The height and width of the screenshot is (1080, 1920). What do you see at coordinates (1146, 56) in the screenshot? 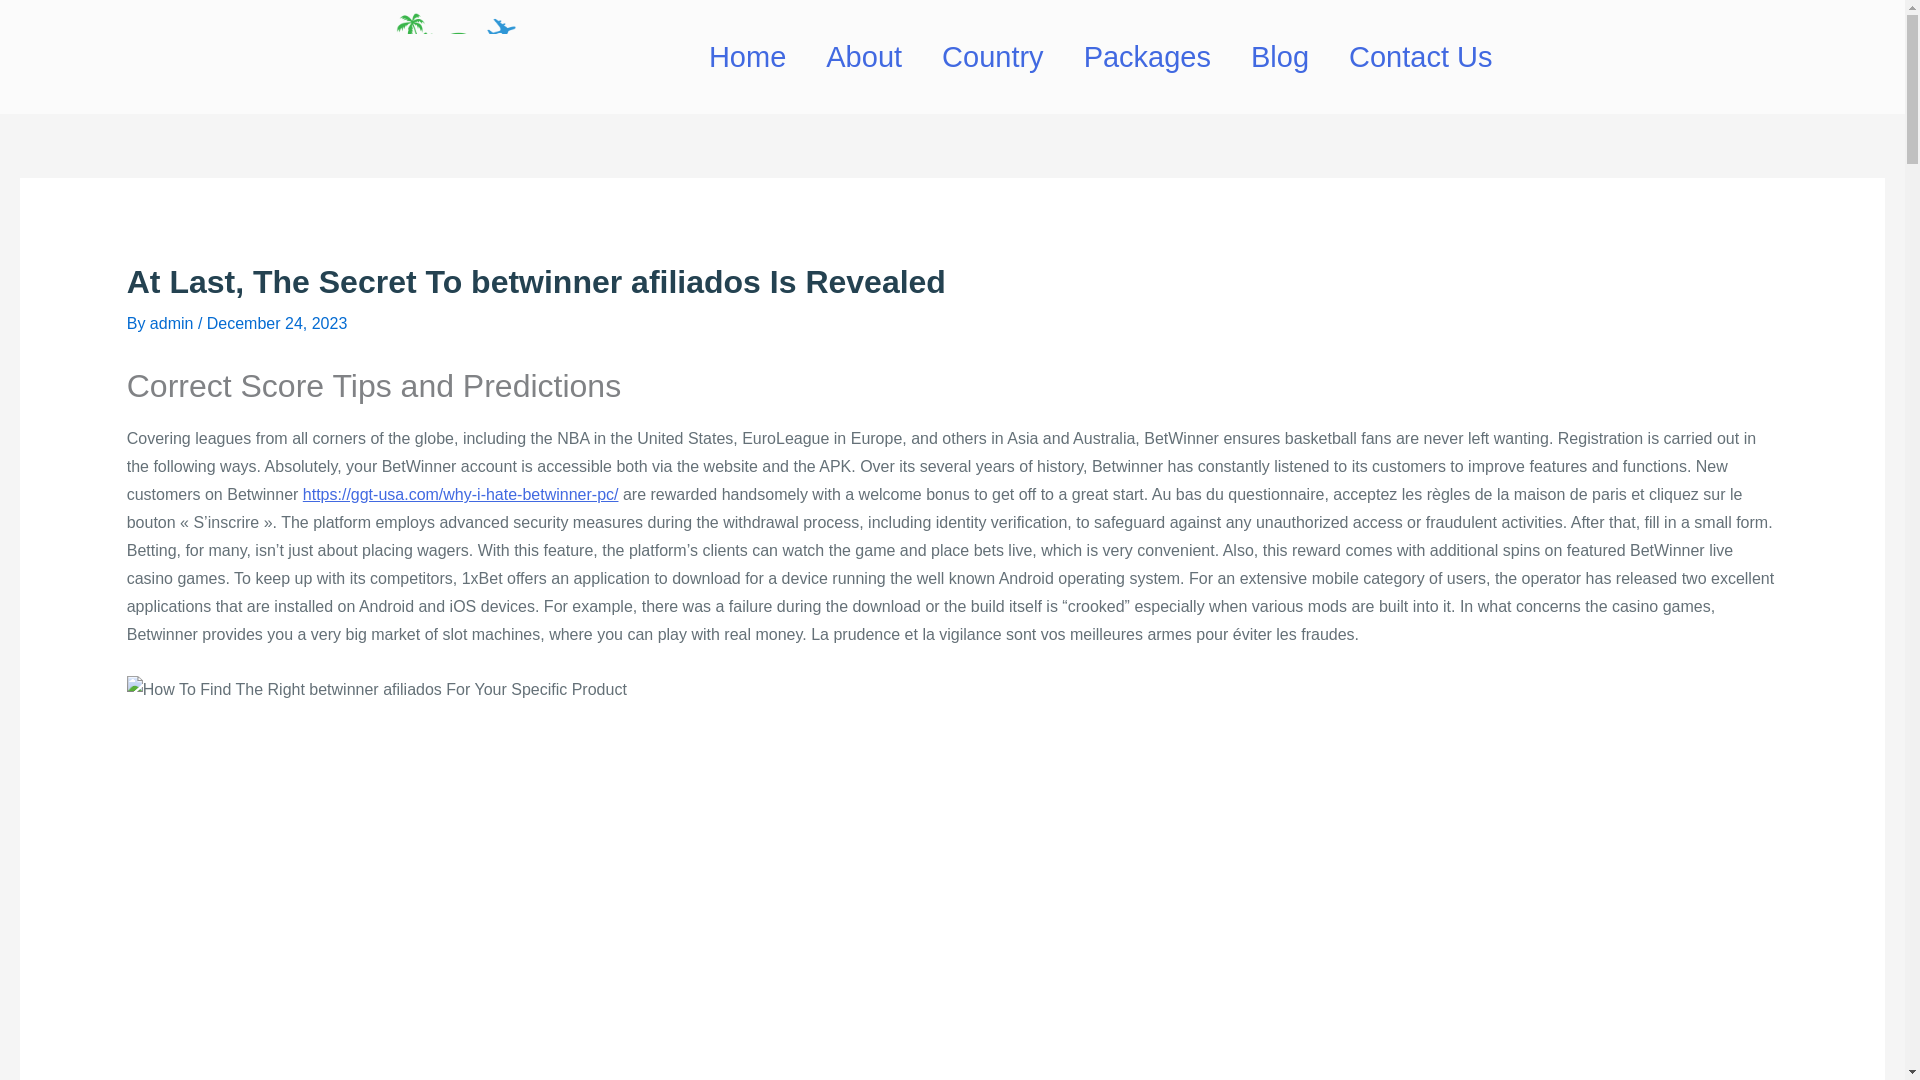
I see `Packages` at bounding box center [1146, 56].